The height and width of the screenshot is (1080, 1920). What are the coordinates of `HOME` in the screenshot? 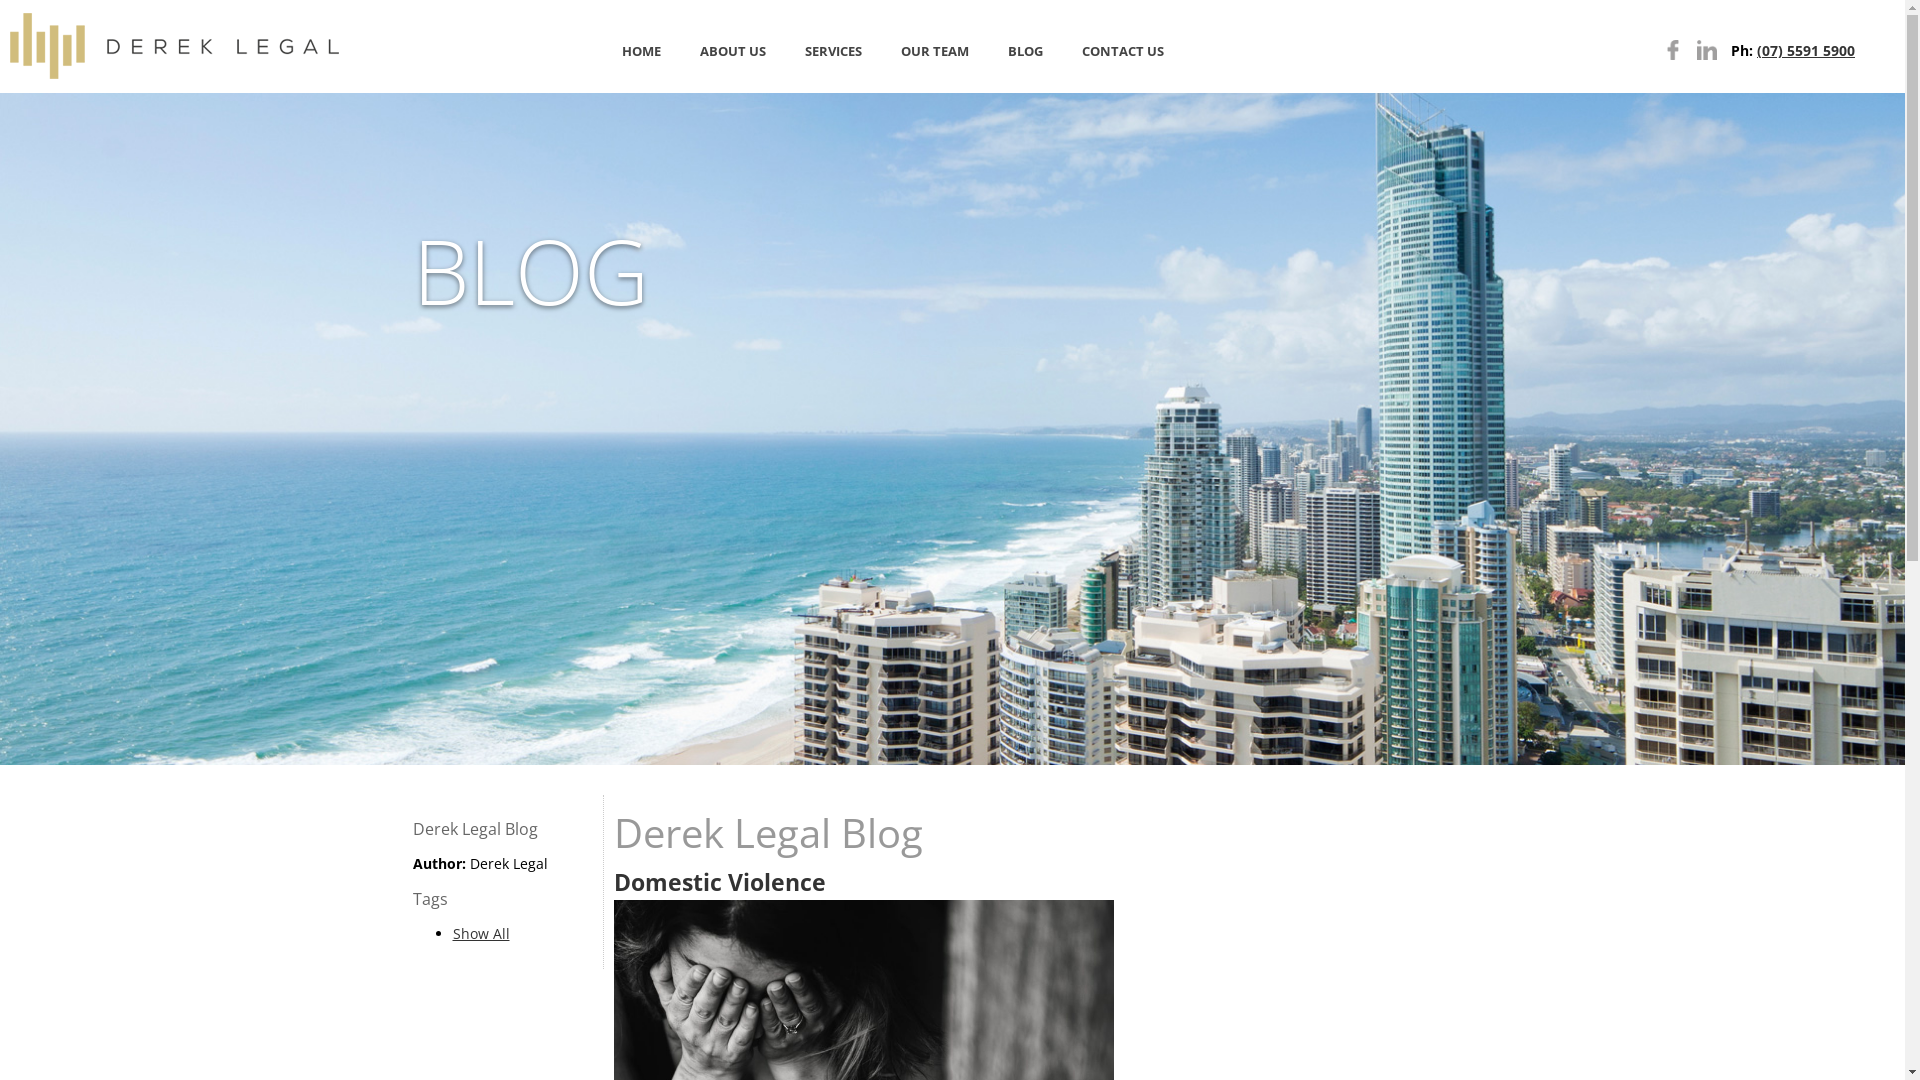 It's located at (641, 46).